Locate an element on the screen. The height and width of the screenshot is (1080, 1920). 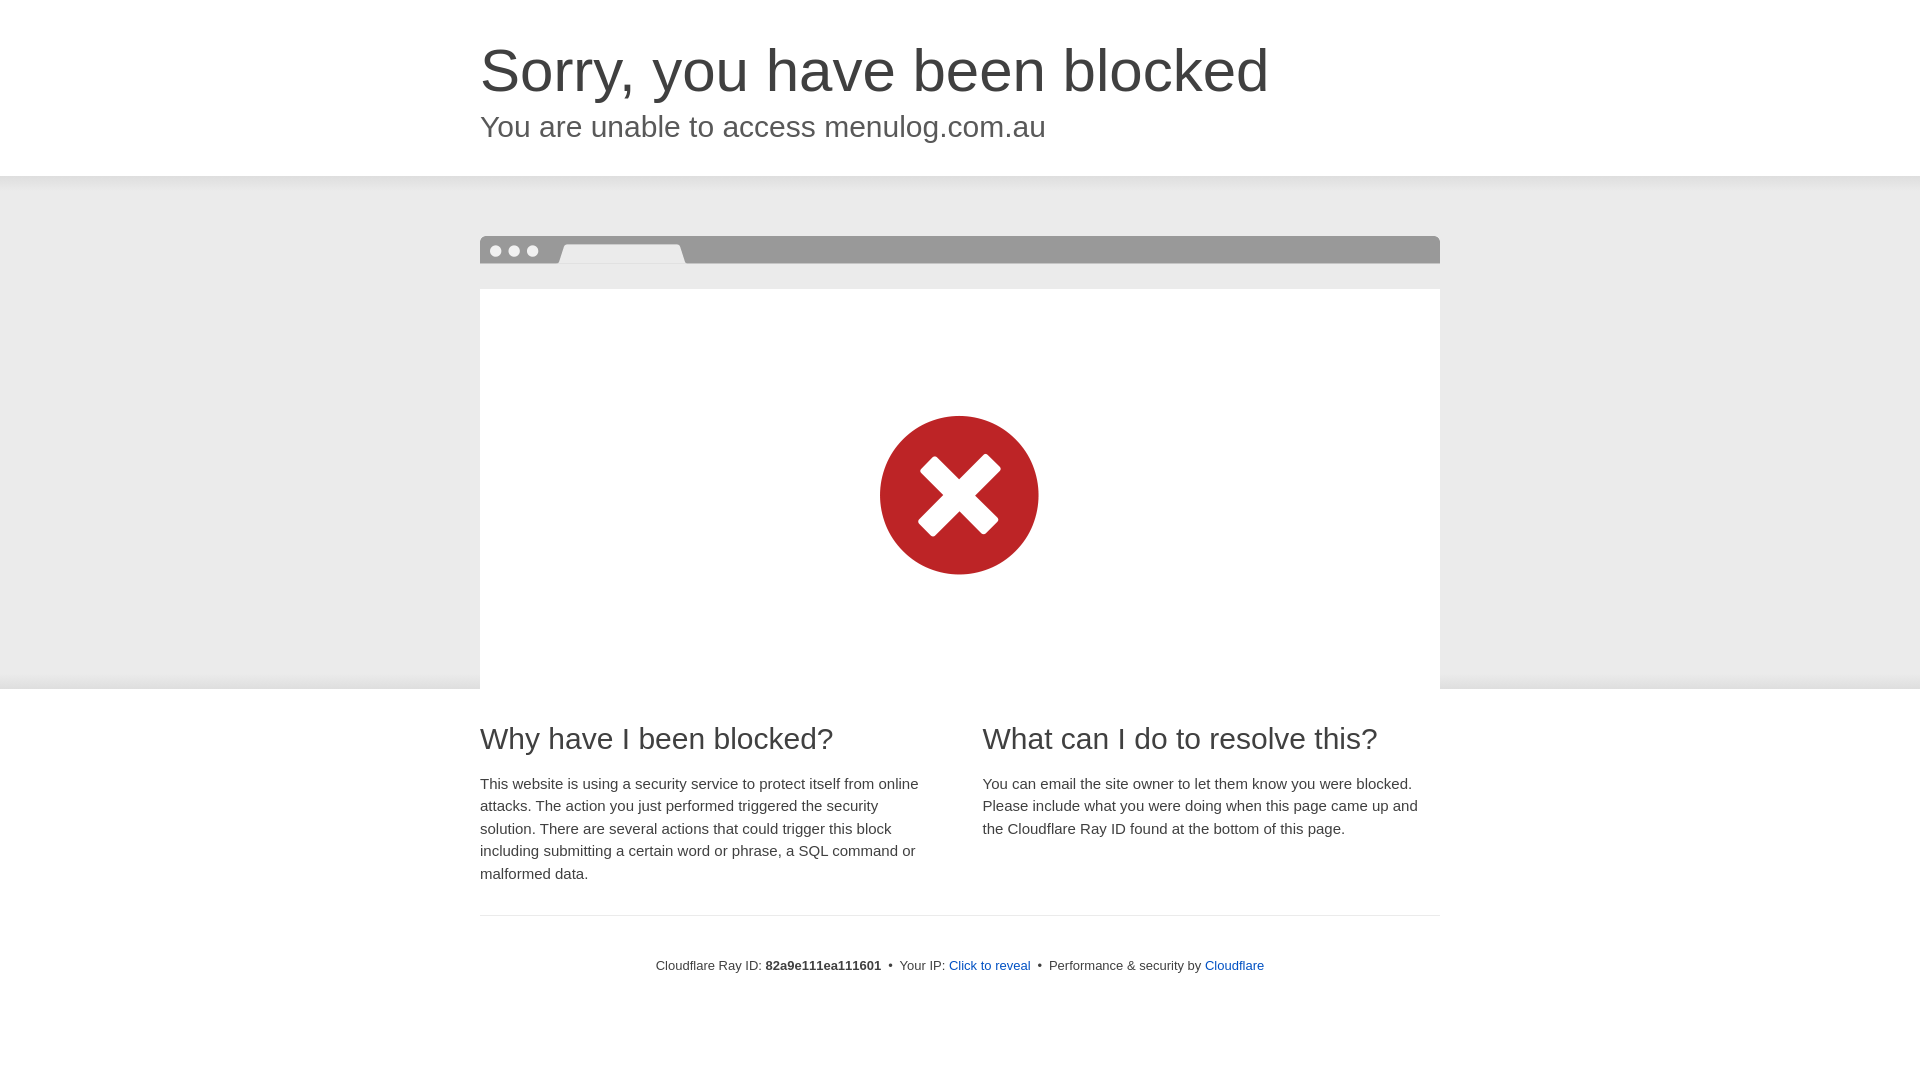
Click to reveal is located at coordinates (990, 966).